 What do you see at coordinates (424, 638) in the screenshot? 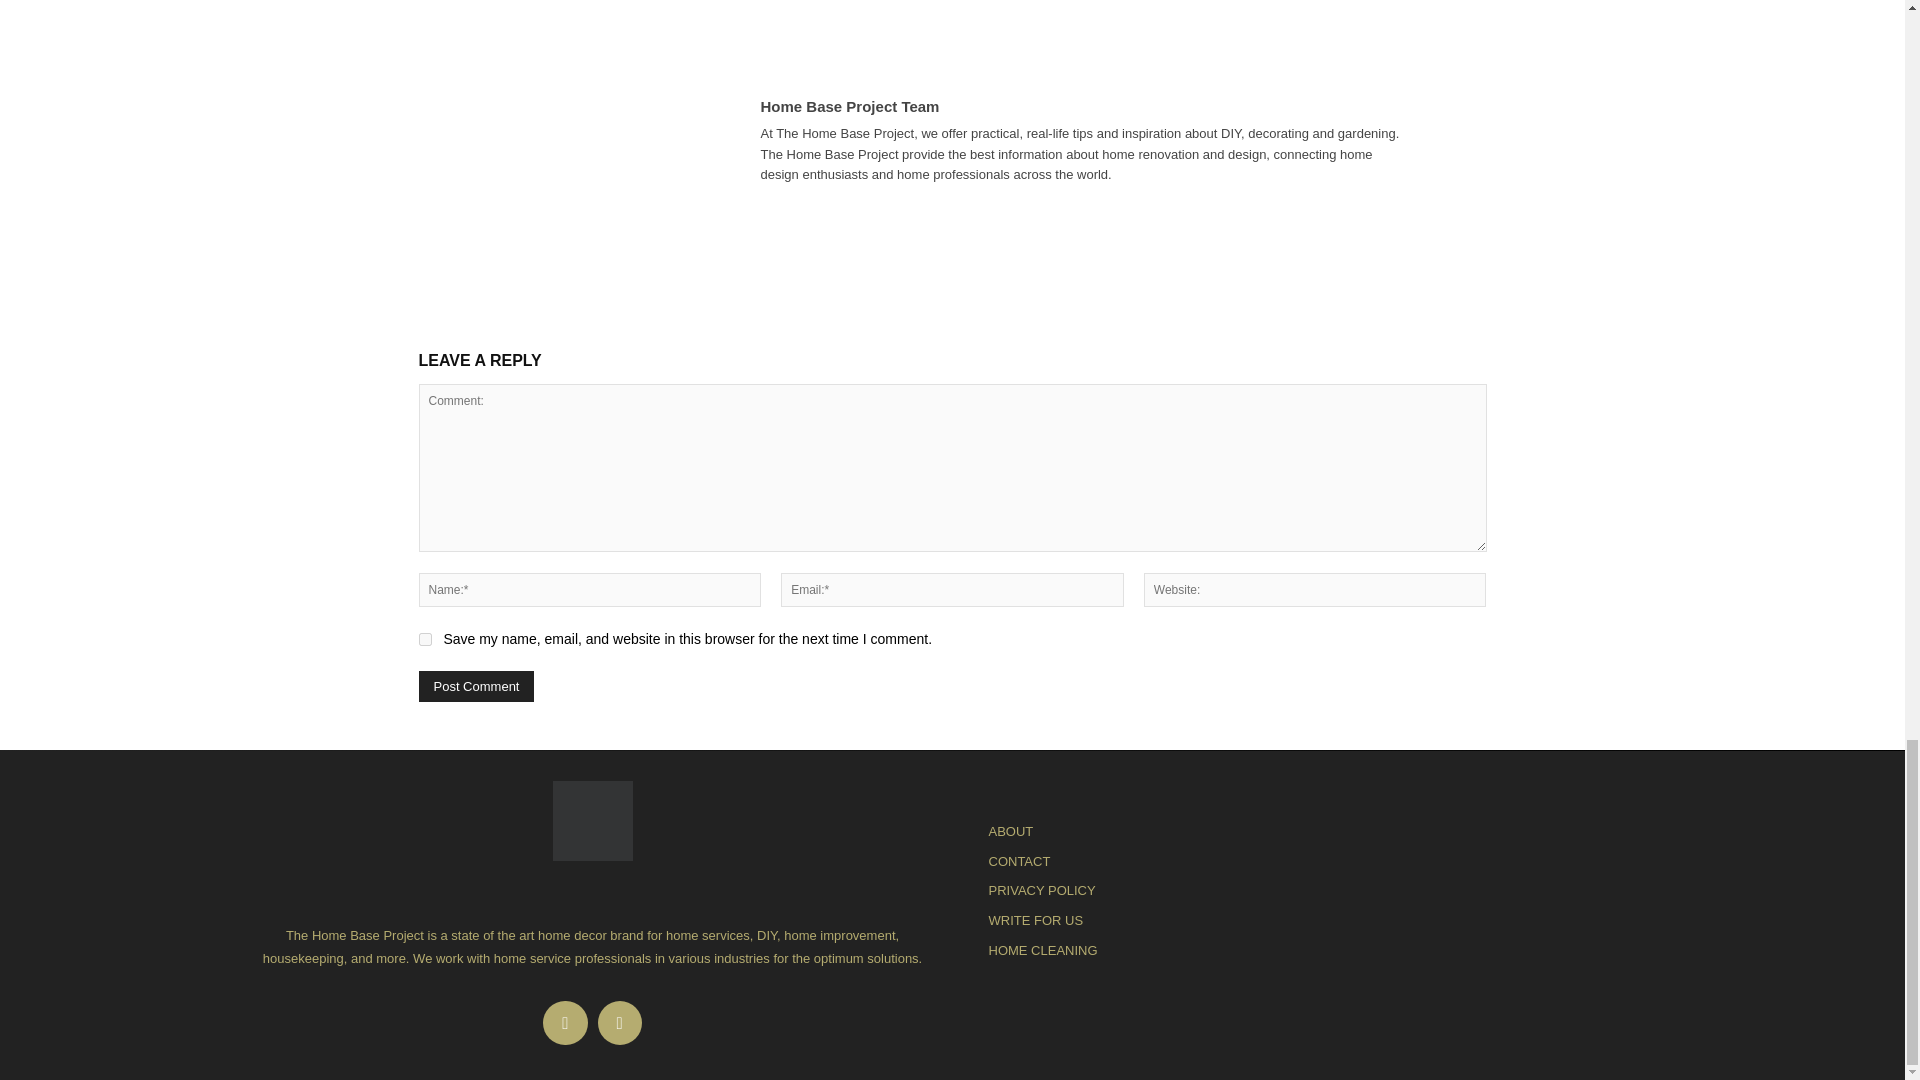
I see `yes` at bounding box center [424, 638].